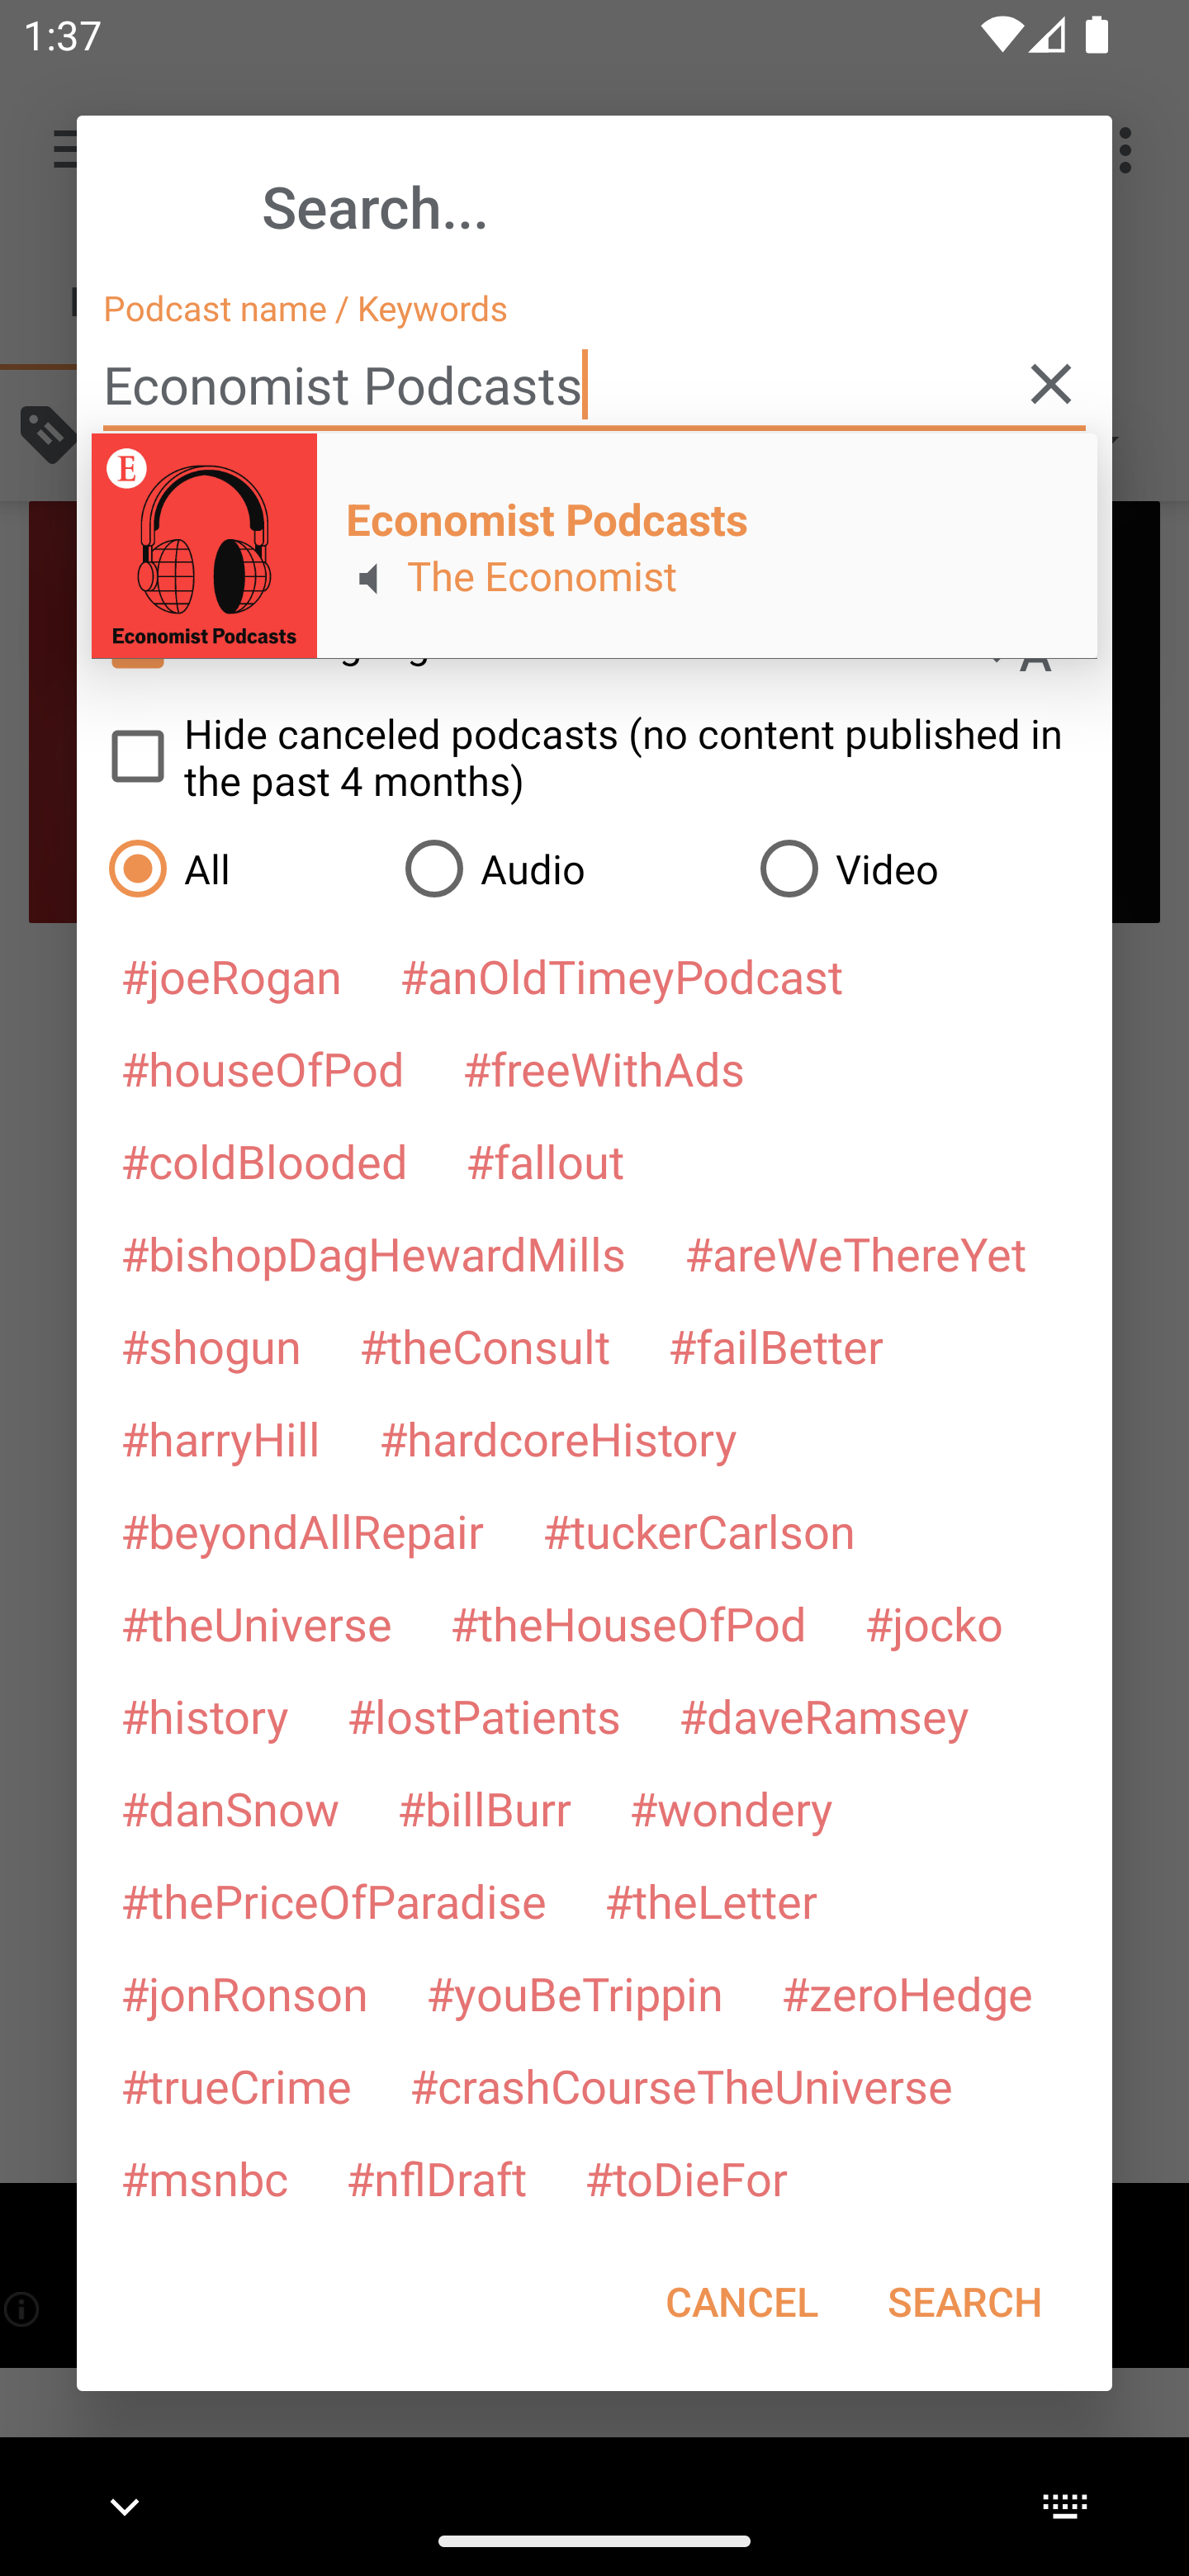 The image size is (1189, 2576). What do you see at coordinates (574, 1993) in the screenshot?
I see `#youBeTrippin` at bounding box center [574, 1993].